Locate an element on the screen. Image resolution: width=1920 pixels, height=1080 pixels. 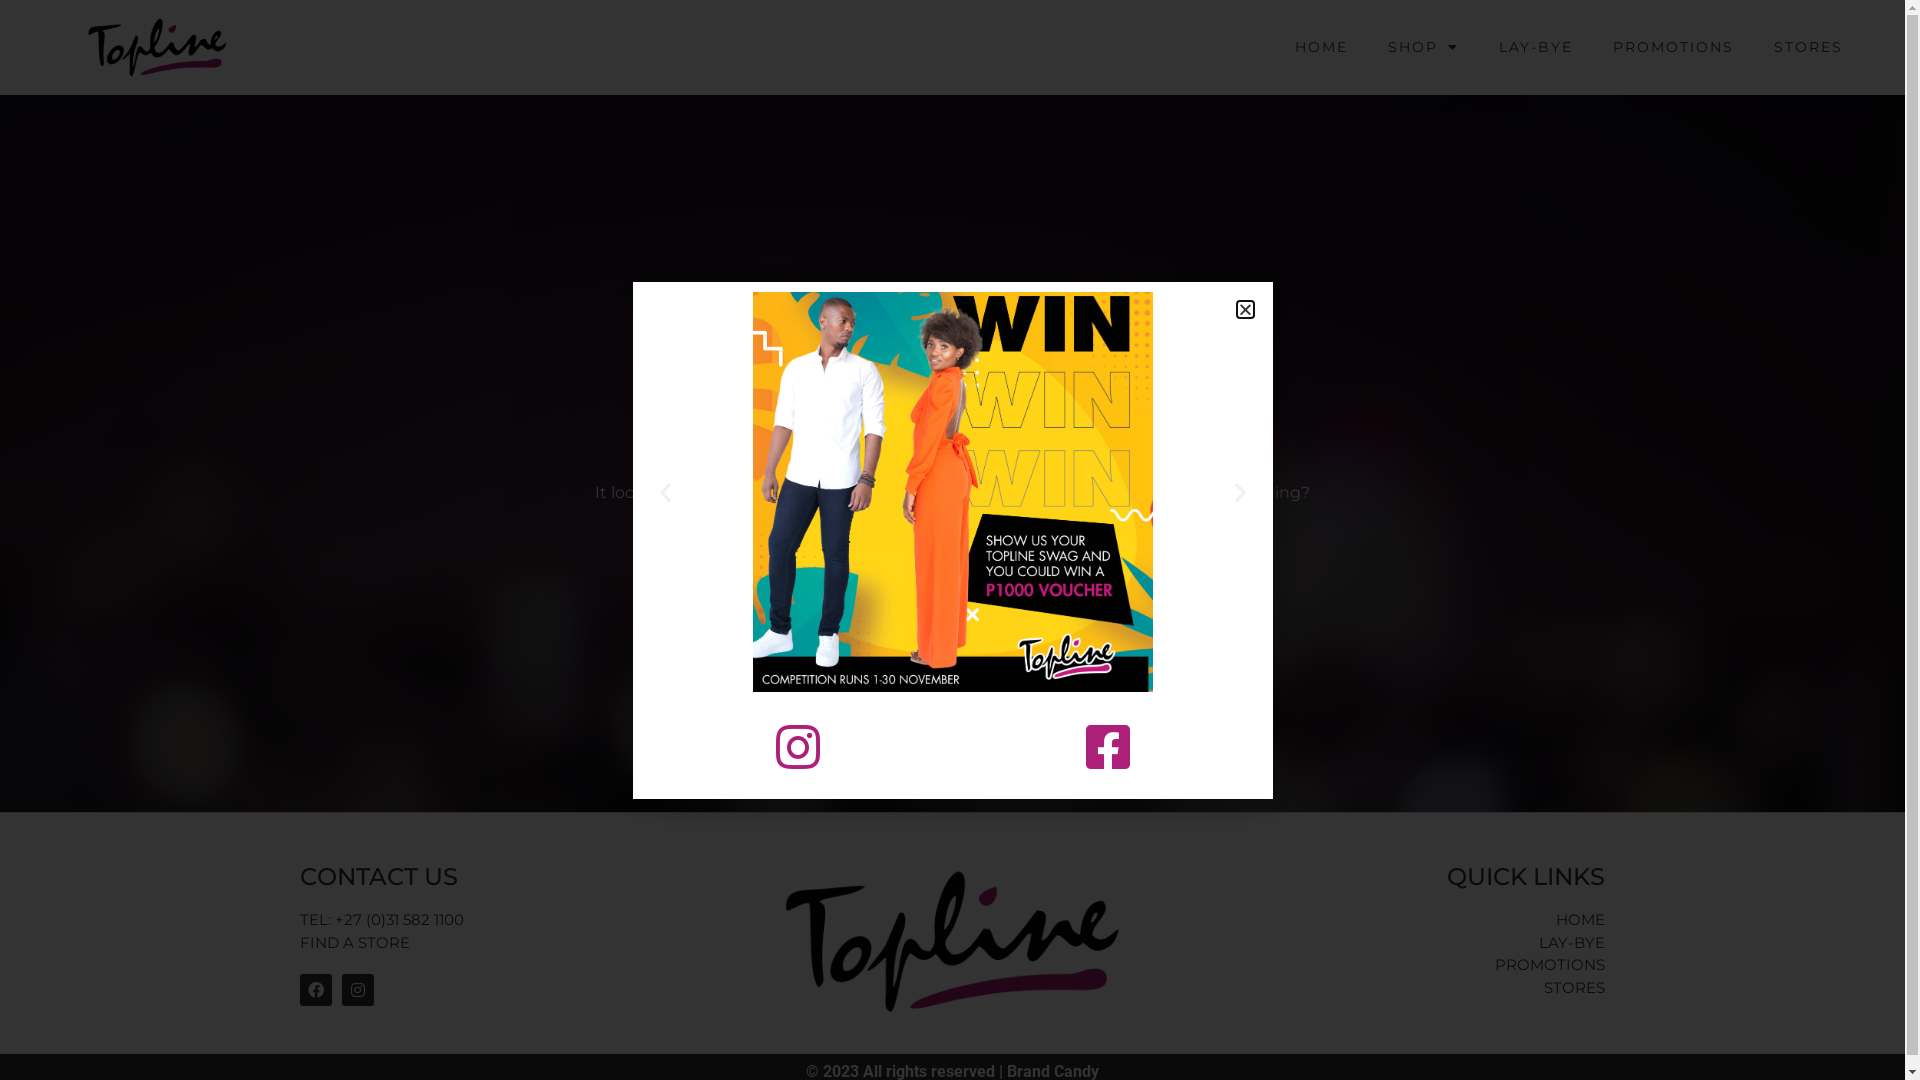
STORES is located at coordinates (1394, 988).